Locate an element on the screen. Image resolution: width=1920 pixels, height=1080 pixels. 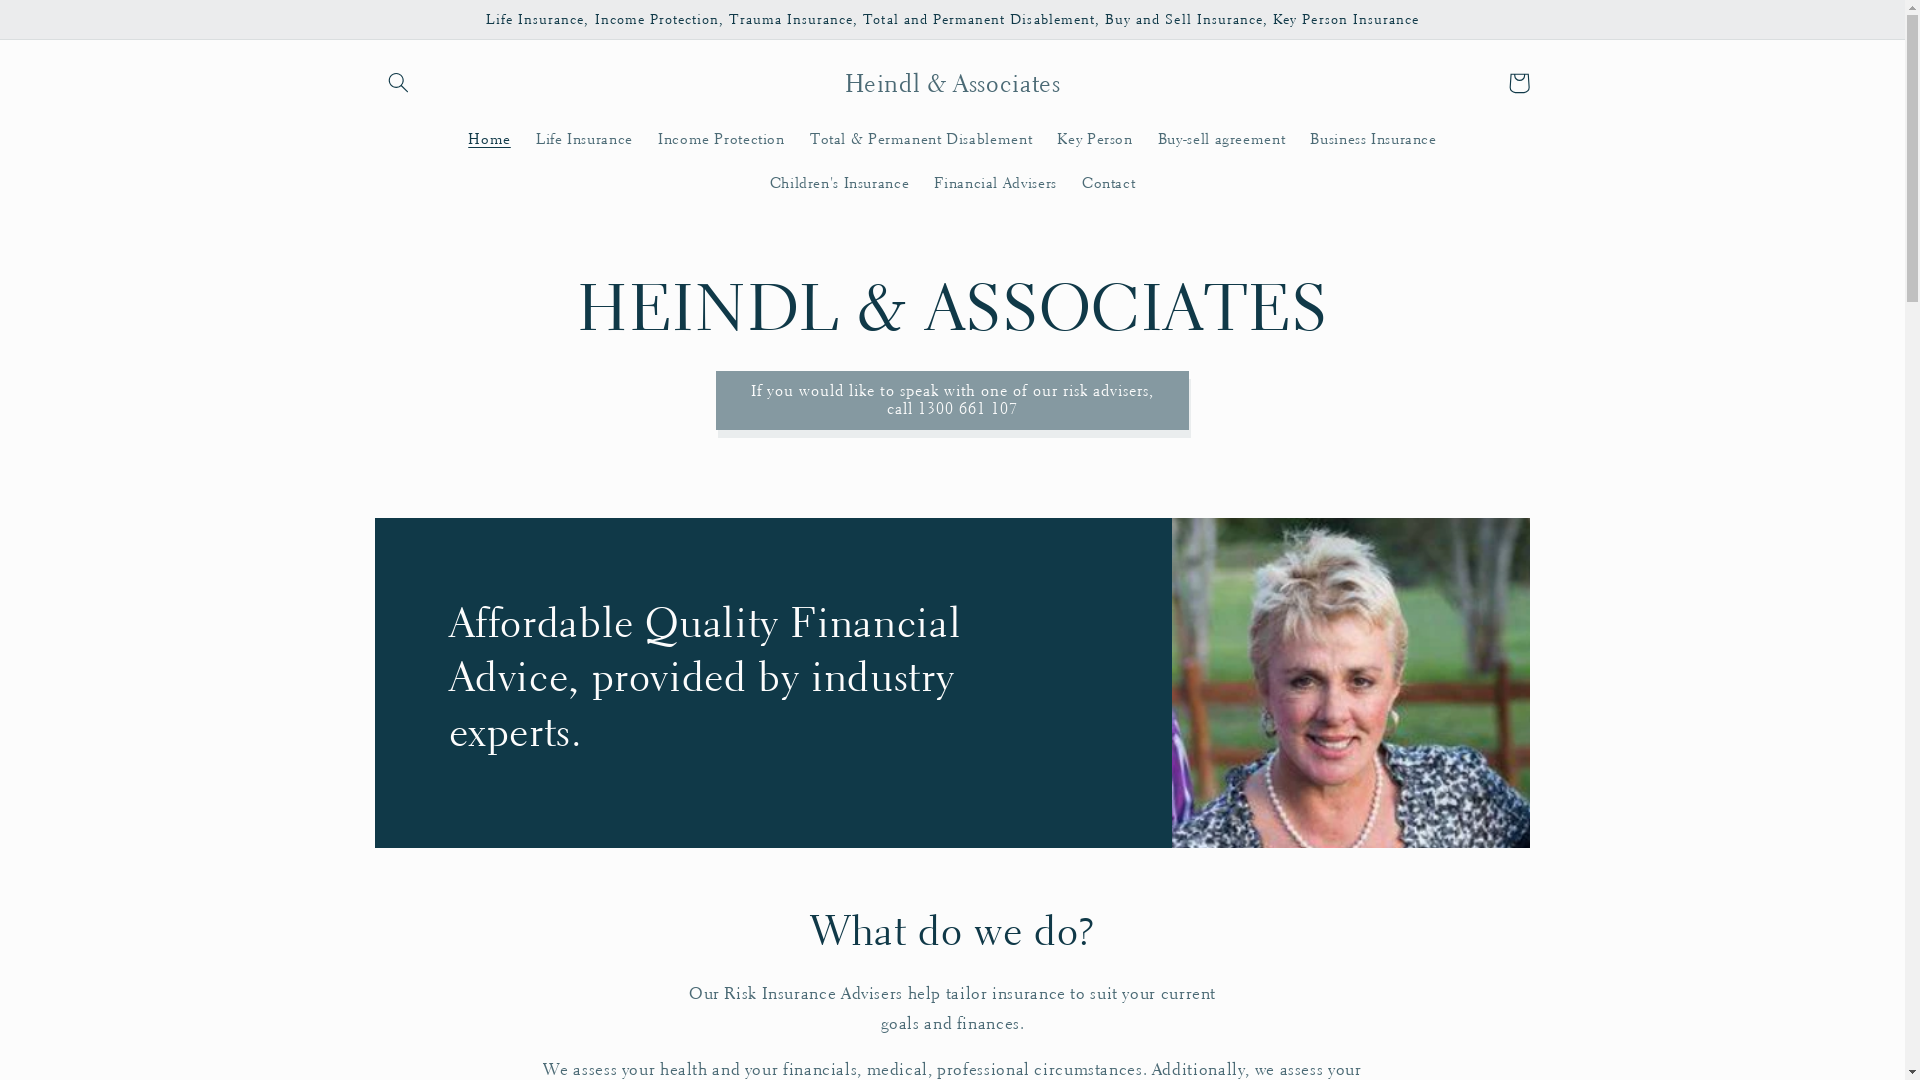
Income Protection is located at coordinates (721, 139).